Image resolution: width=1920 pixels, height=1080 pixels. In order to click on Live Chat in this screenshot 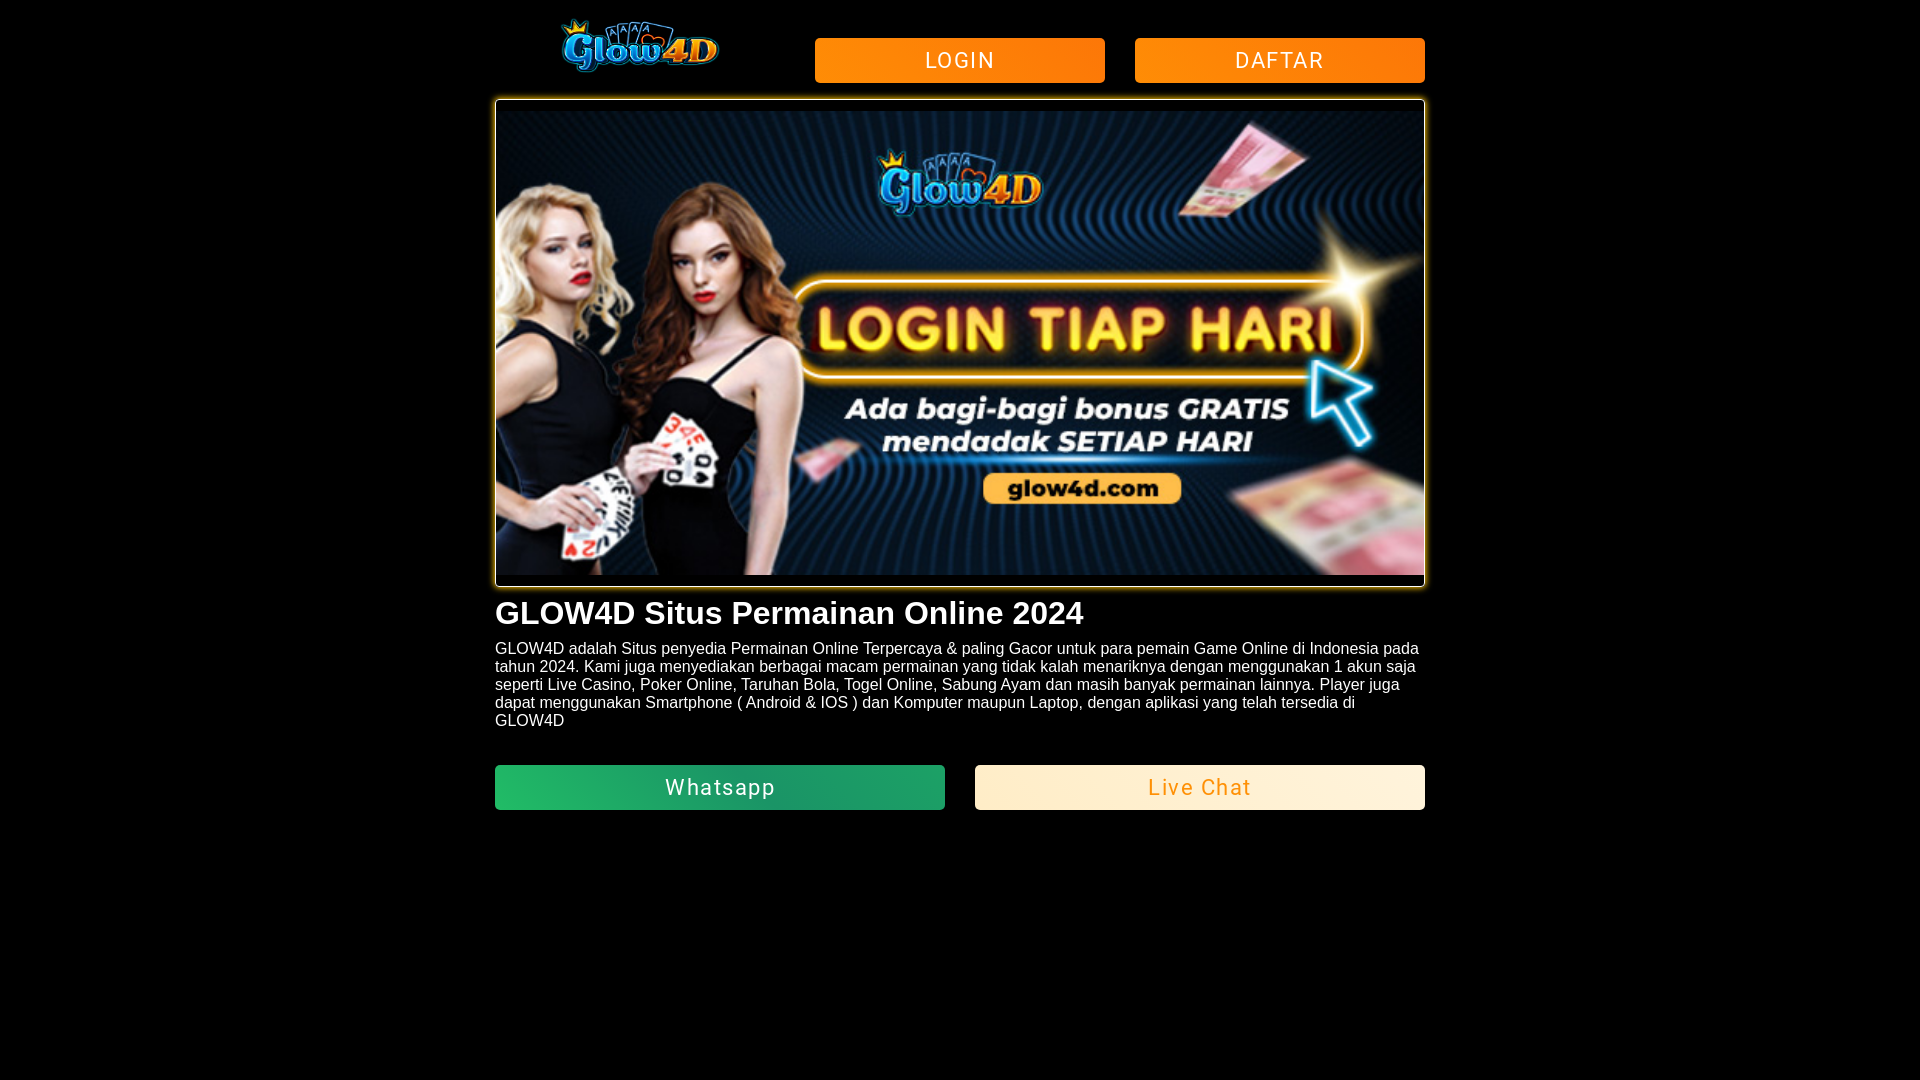, I will do `click(1200, 790)`.